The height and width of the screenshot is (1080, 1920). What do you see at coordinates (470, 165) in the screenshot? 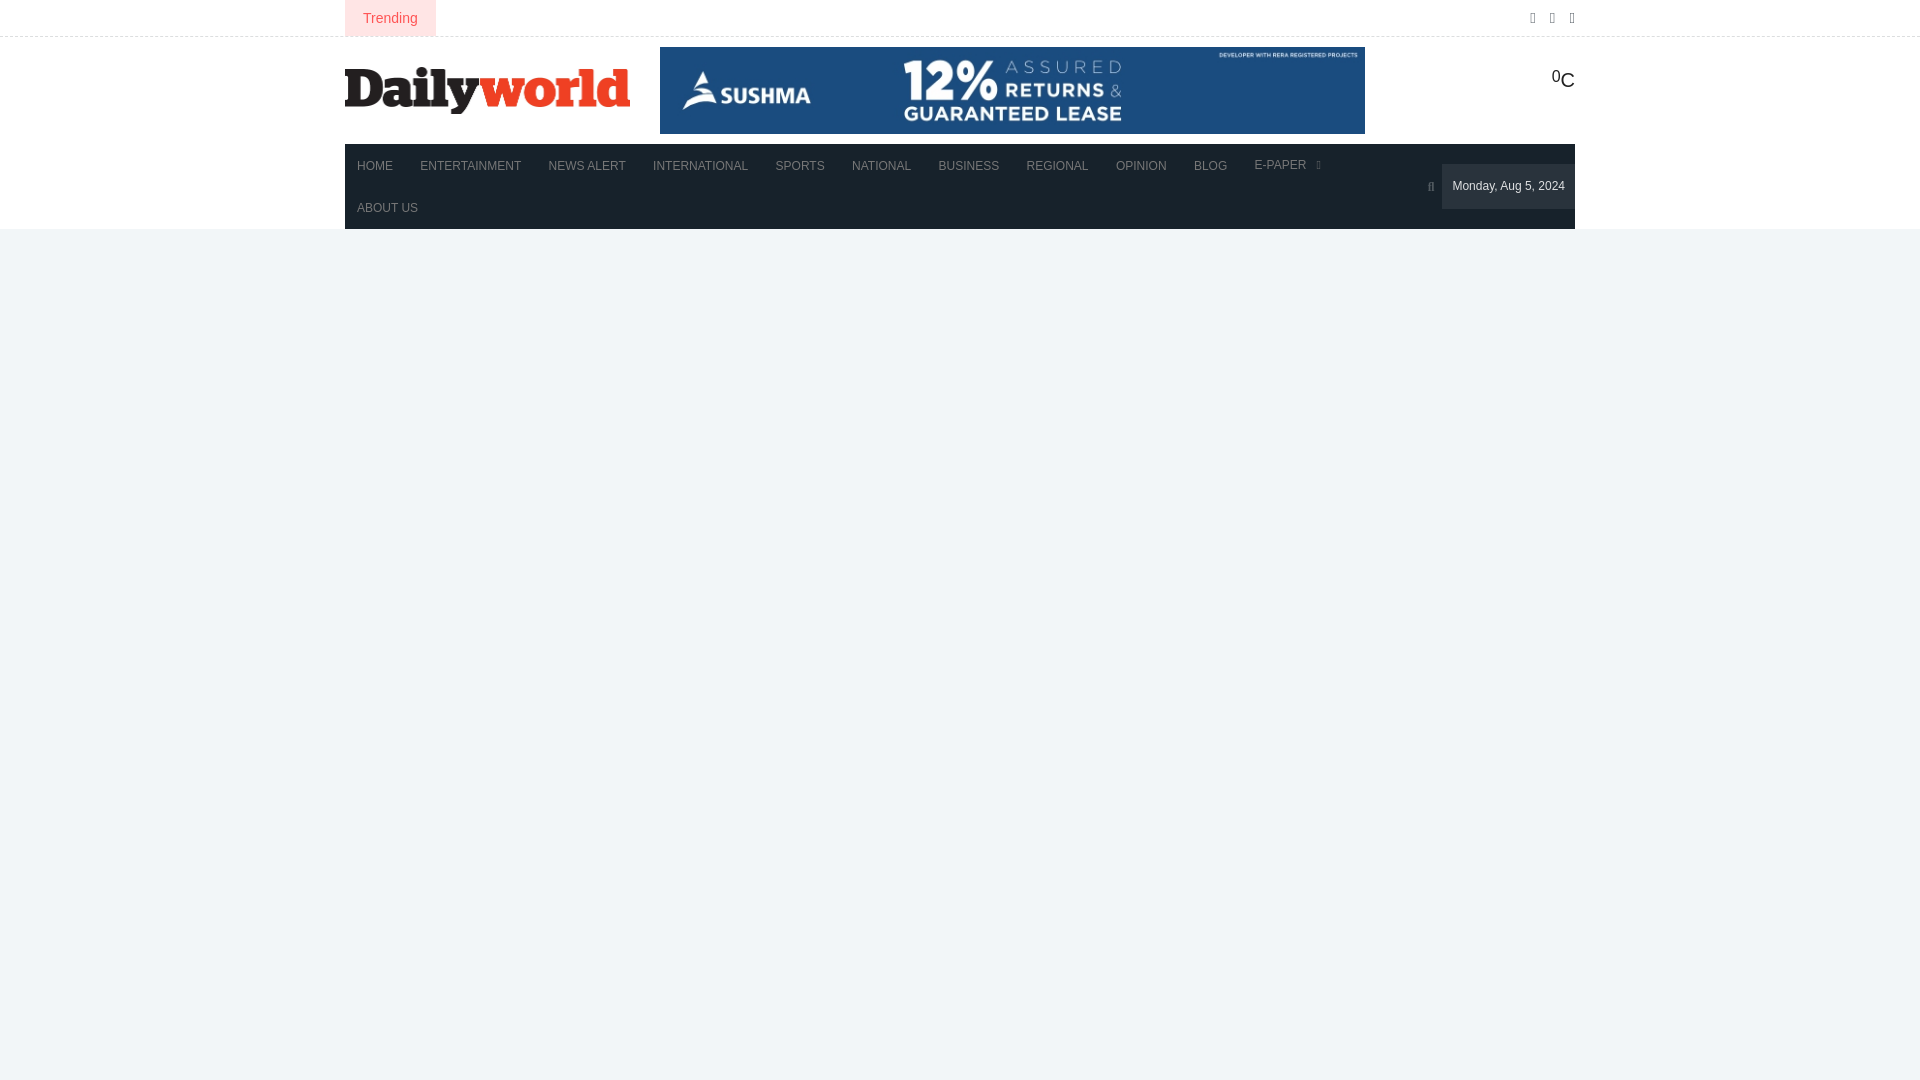
I see `ENTERTAINMENT` at bounding box center [470, 165].